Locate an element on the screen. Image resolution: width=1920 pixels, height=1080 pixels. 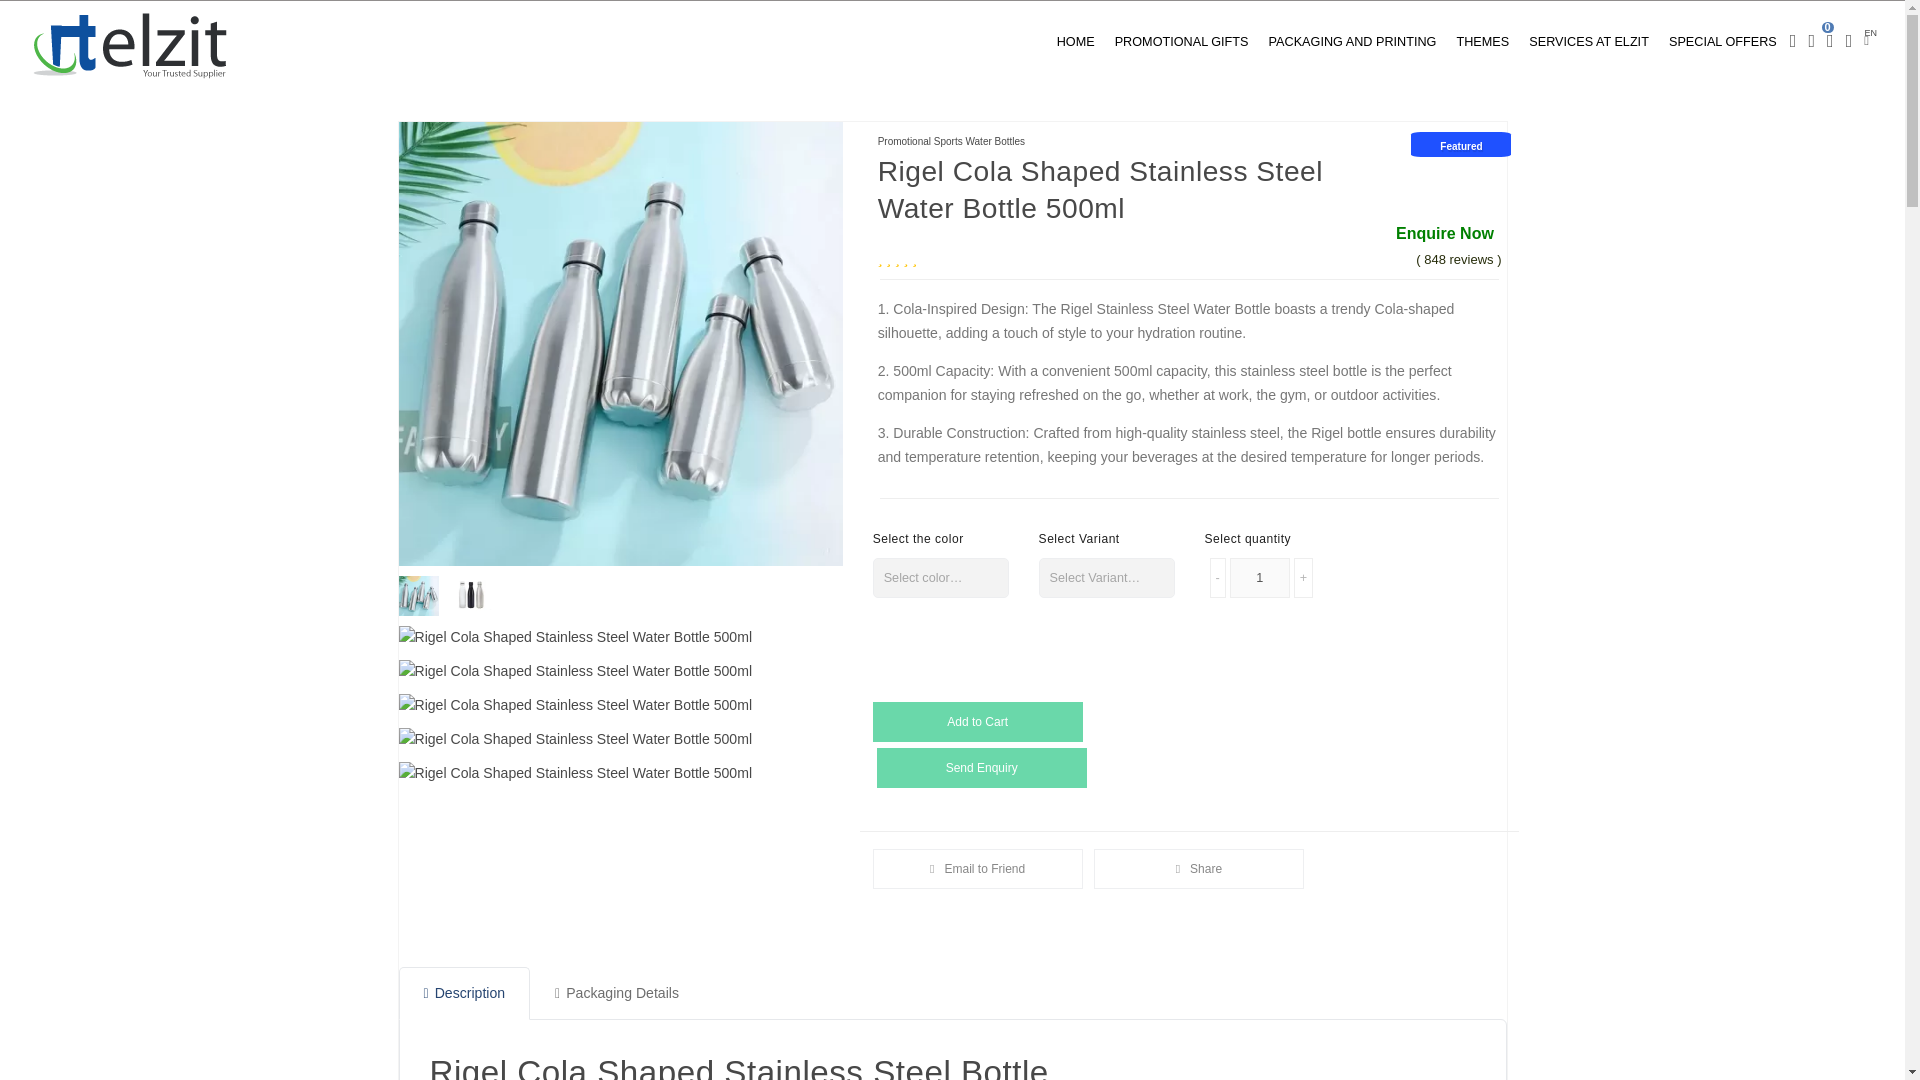
Elzit Group - Promotional Gifts Manufacturer is located at coordinates (130, 45).